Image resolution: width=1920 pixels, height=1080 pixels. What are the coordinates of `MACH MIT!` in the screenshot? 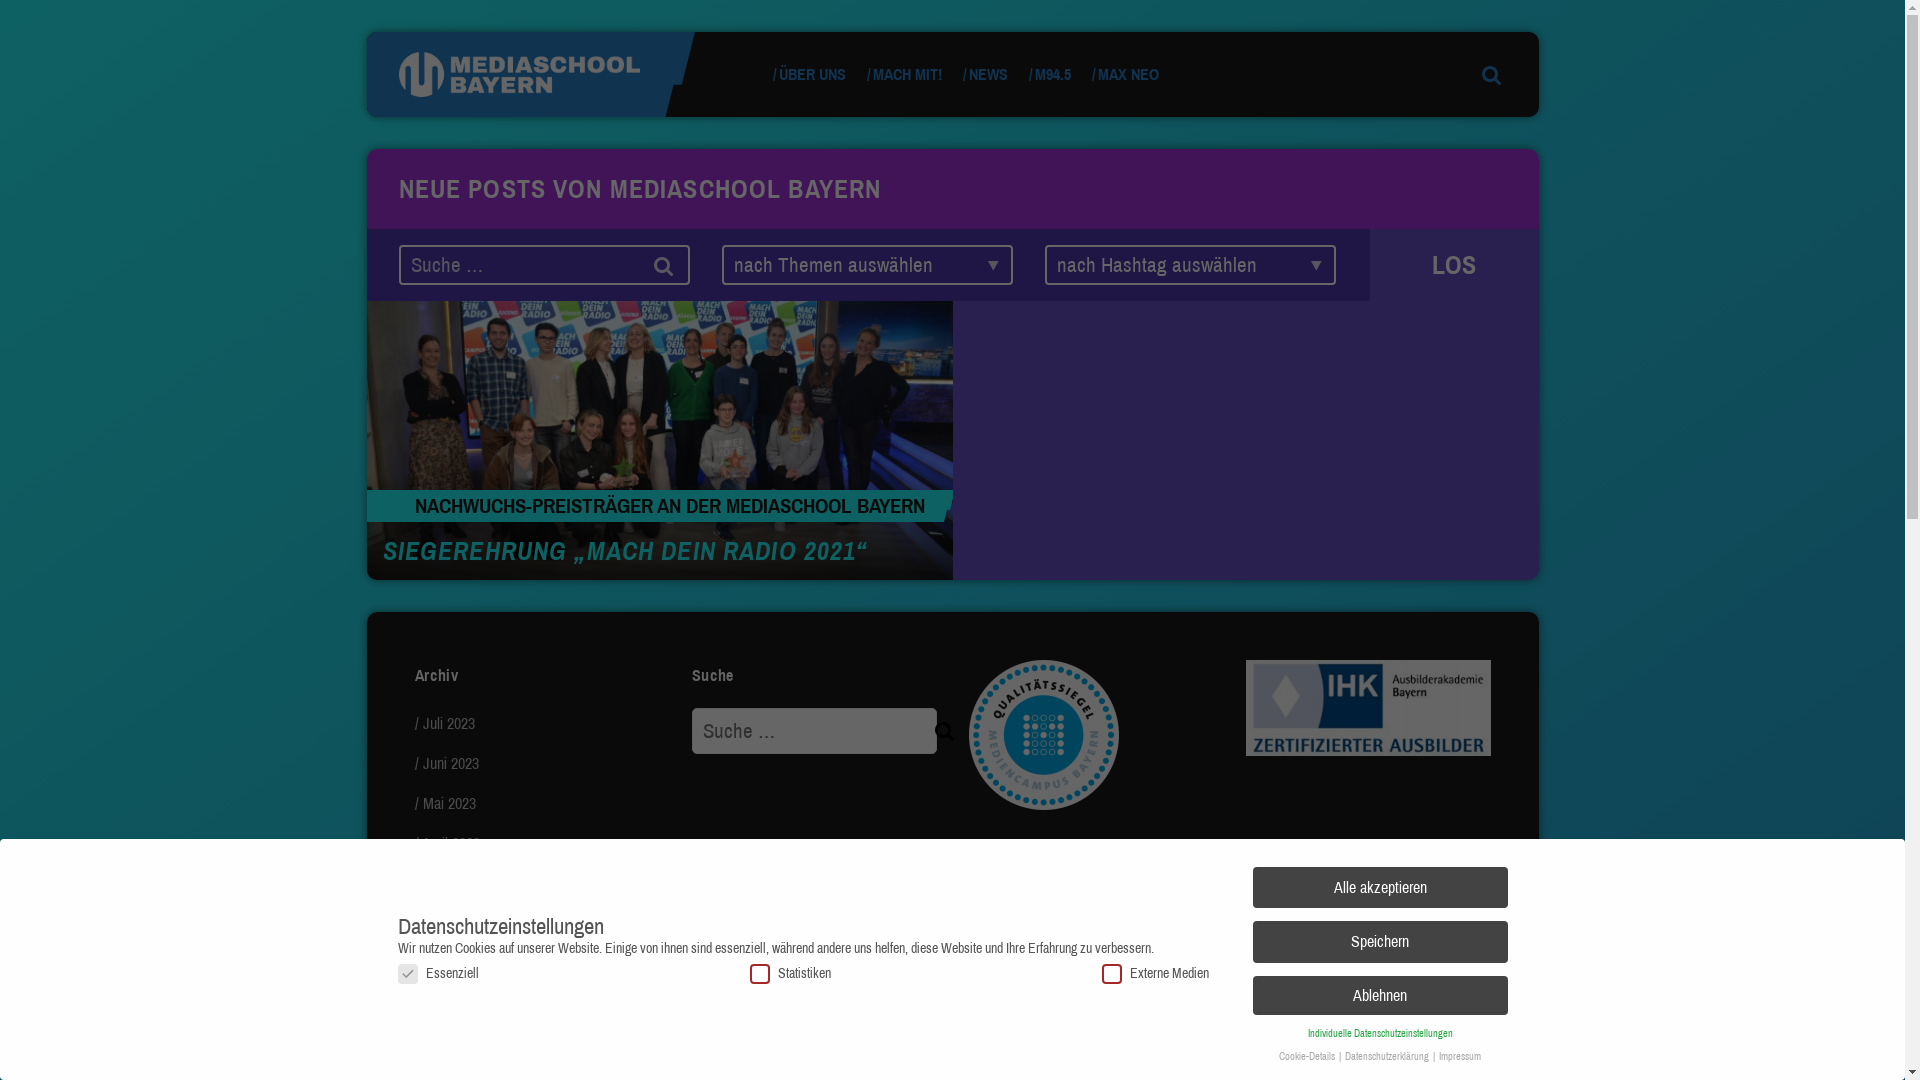 It's located at (904, 74).